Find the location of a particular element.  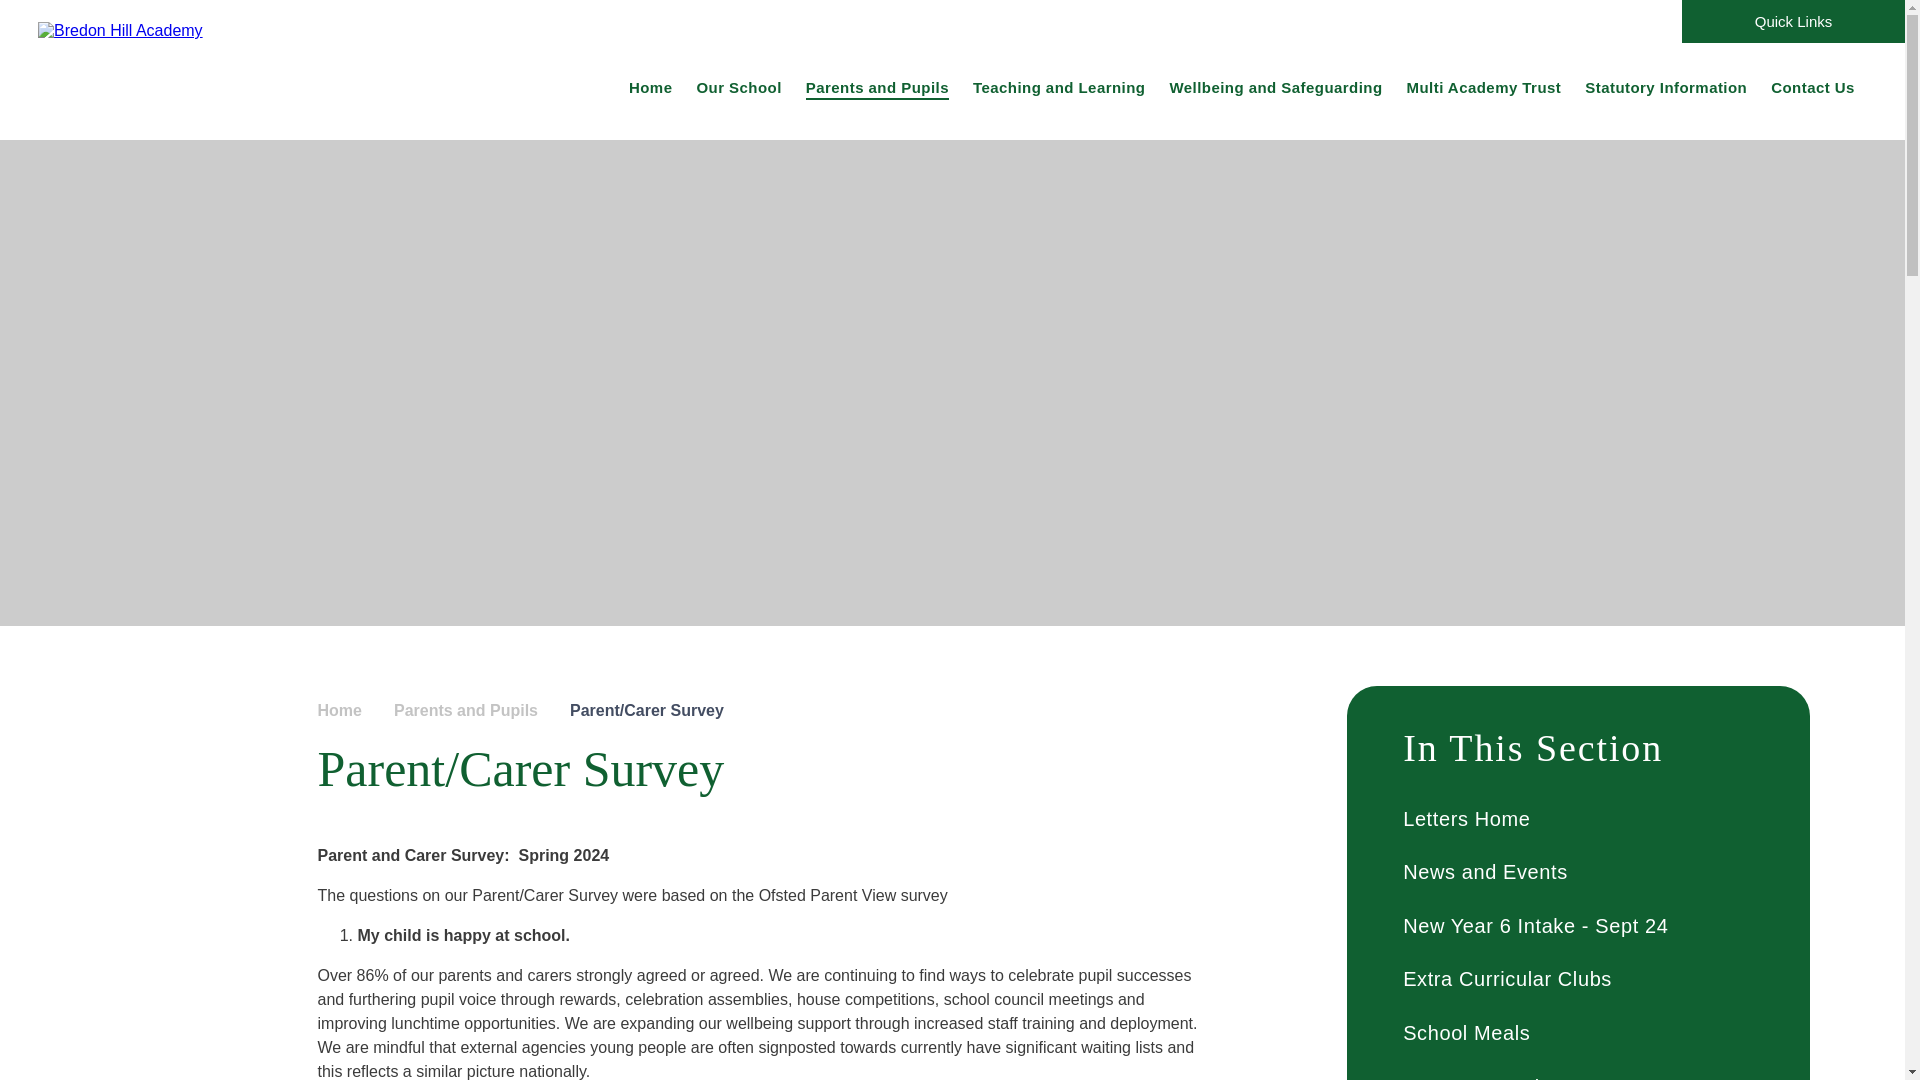

Parents and Pupils is located at coordinates (878, 86).